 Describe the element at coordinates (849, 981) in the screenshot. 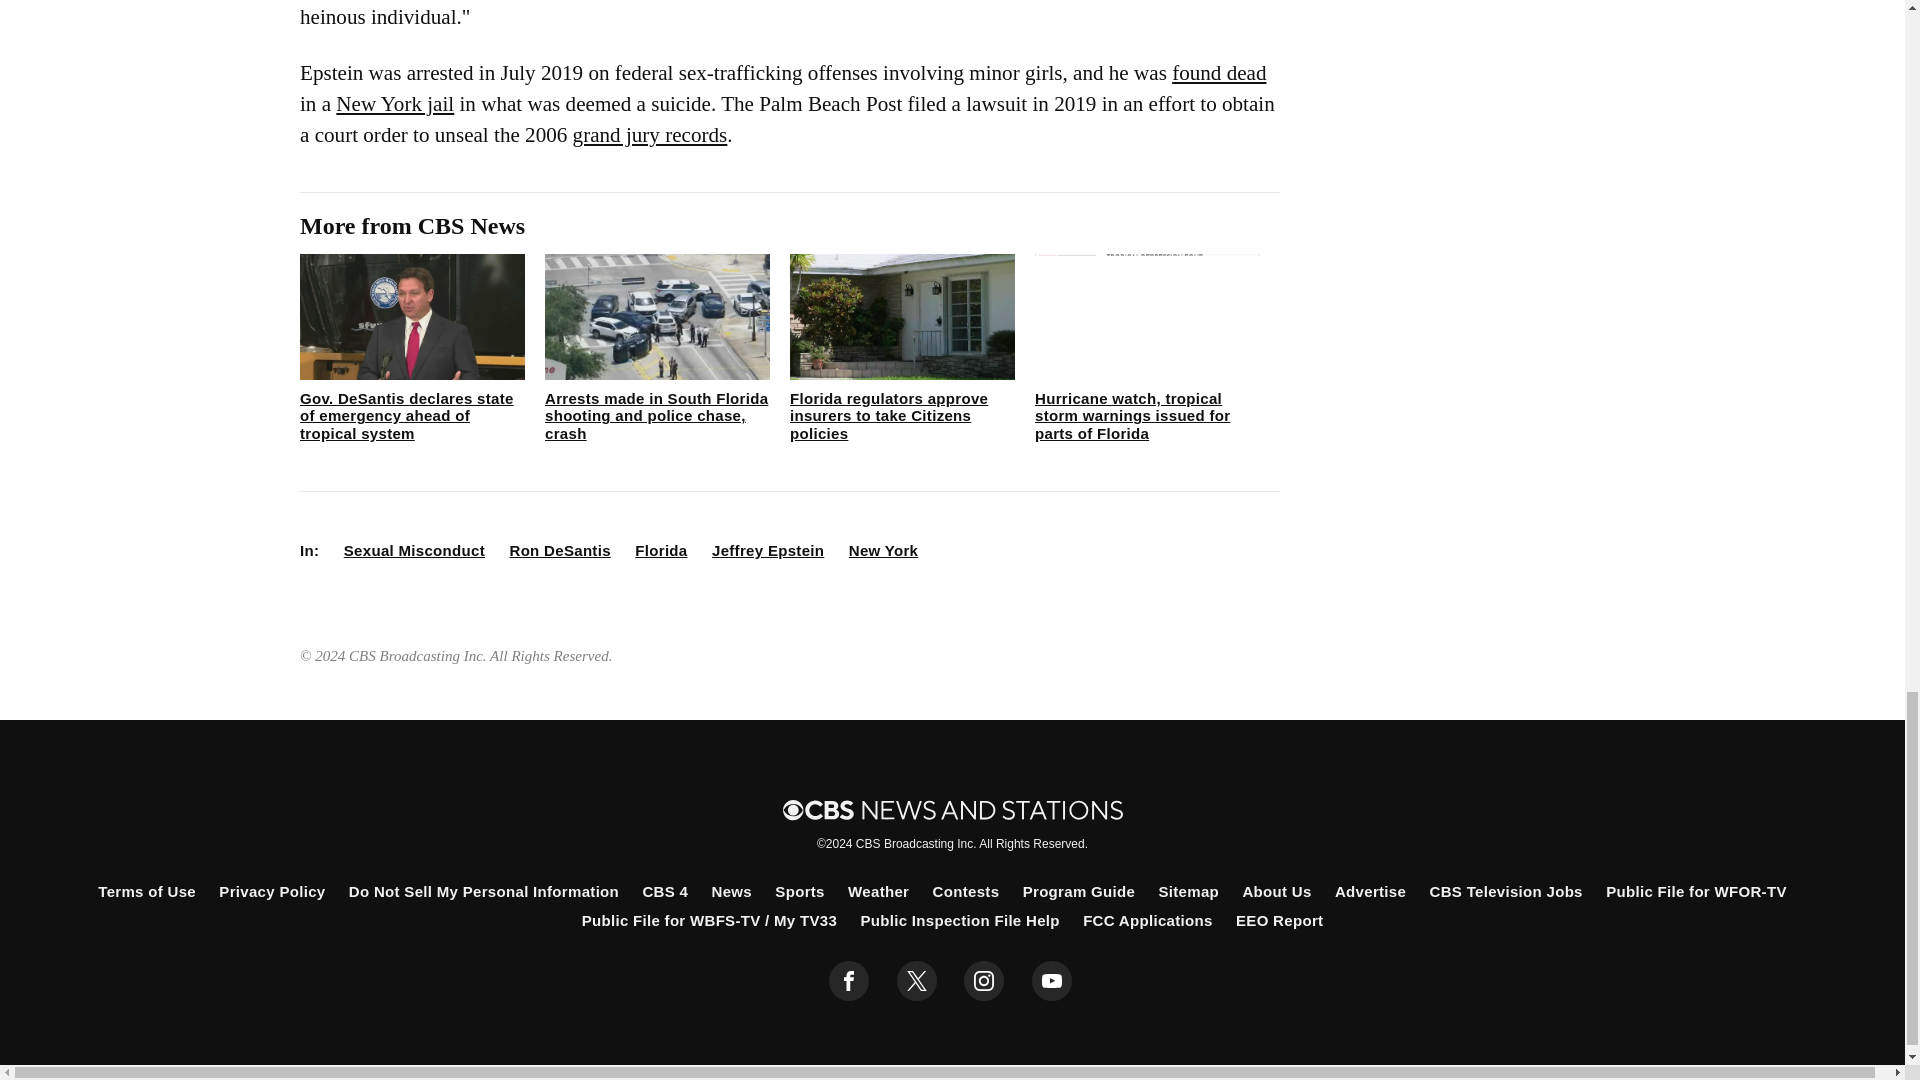

I see `facebook` at that location.